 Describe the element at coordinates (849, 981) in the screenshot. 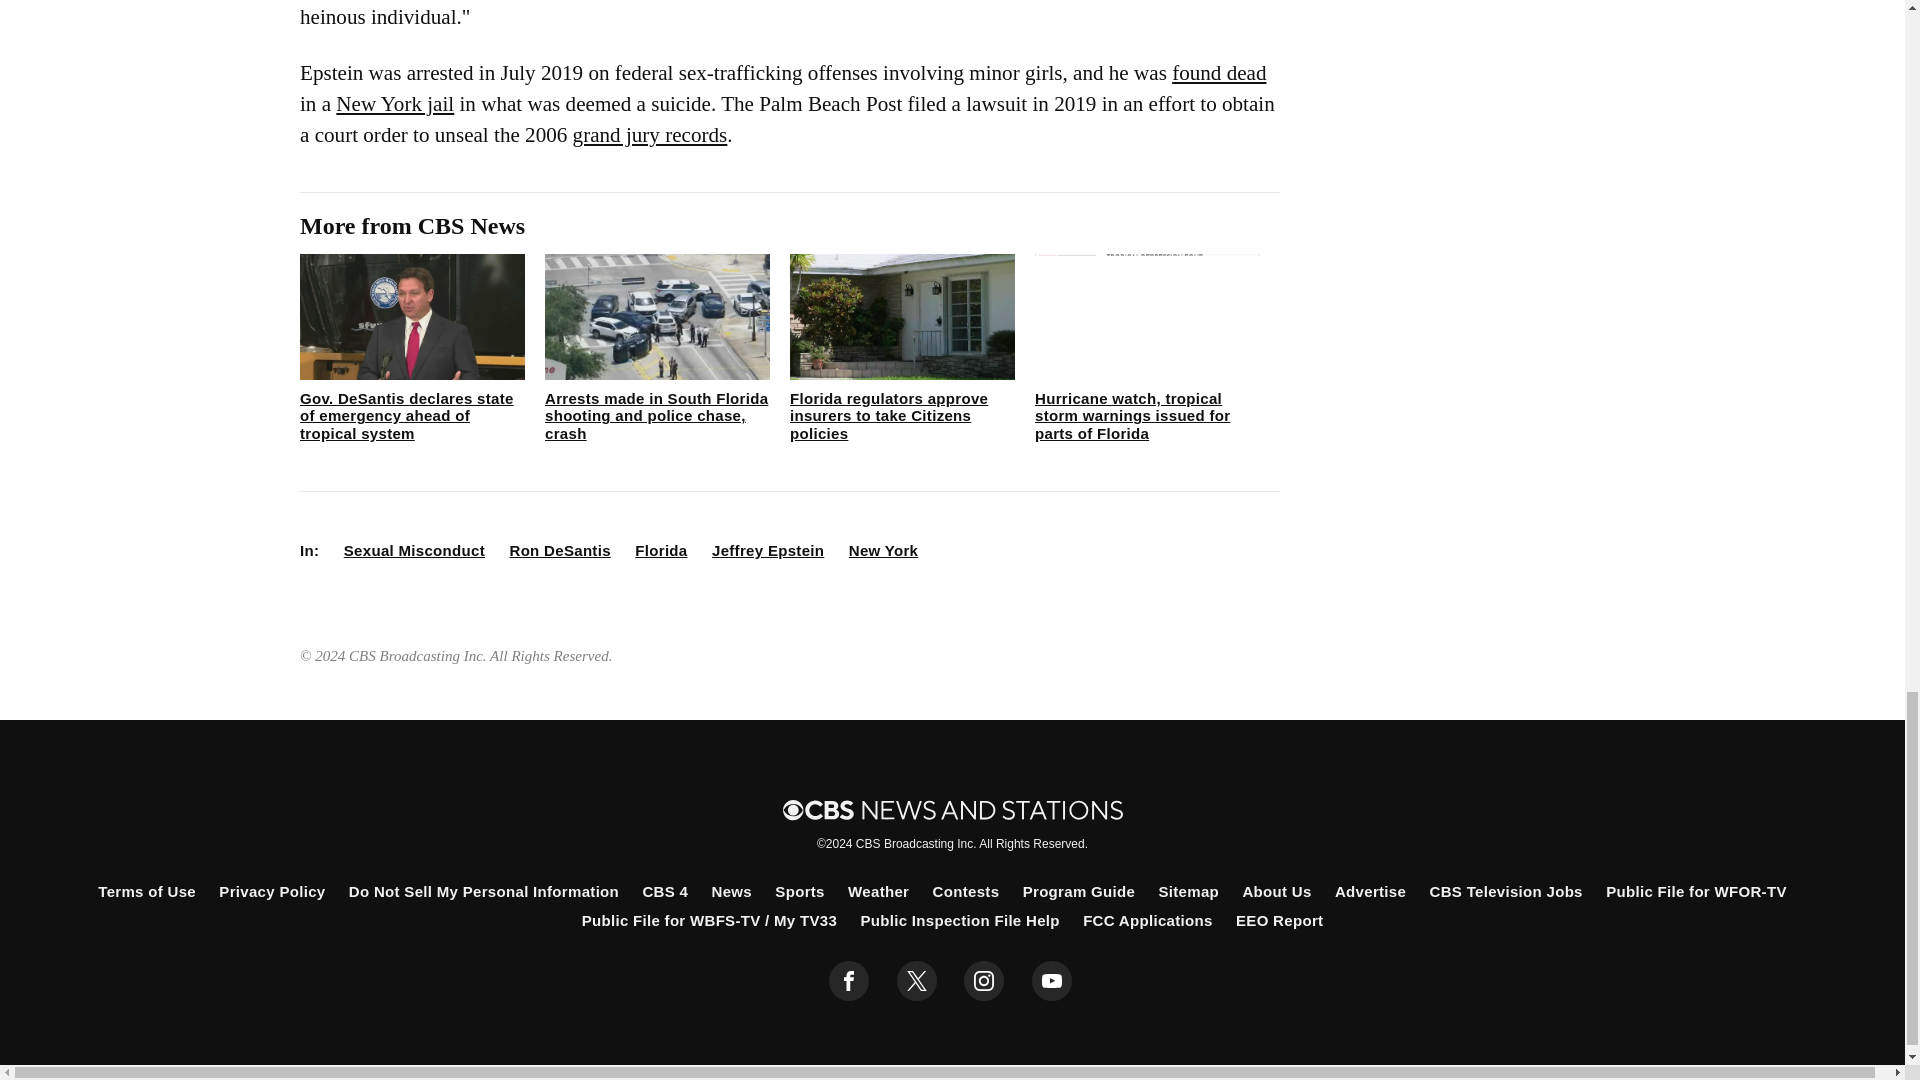

I see `facebook` at that location.